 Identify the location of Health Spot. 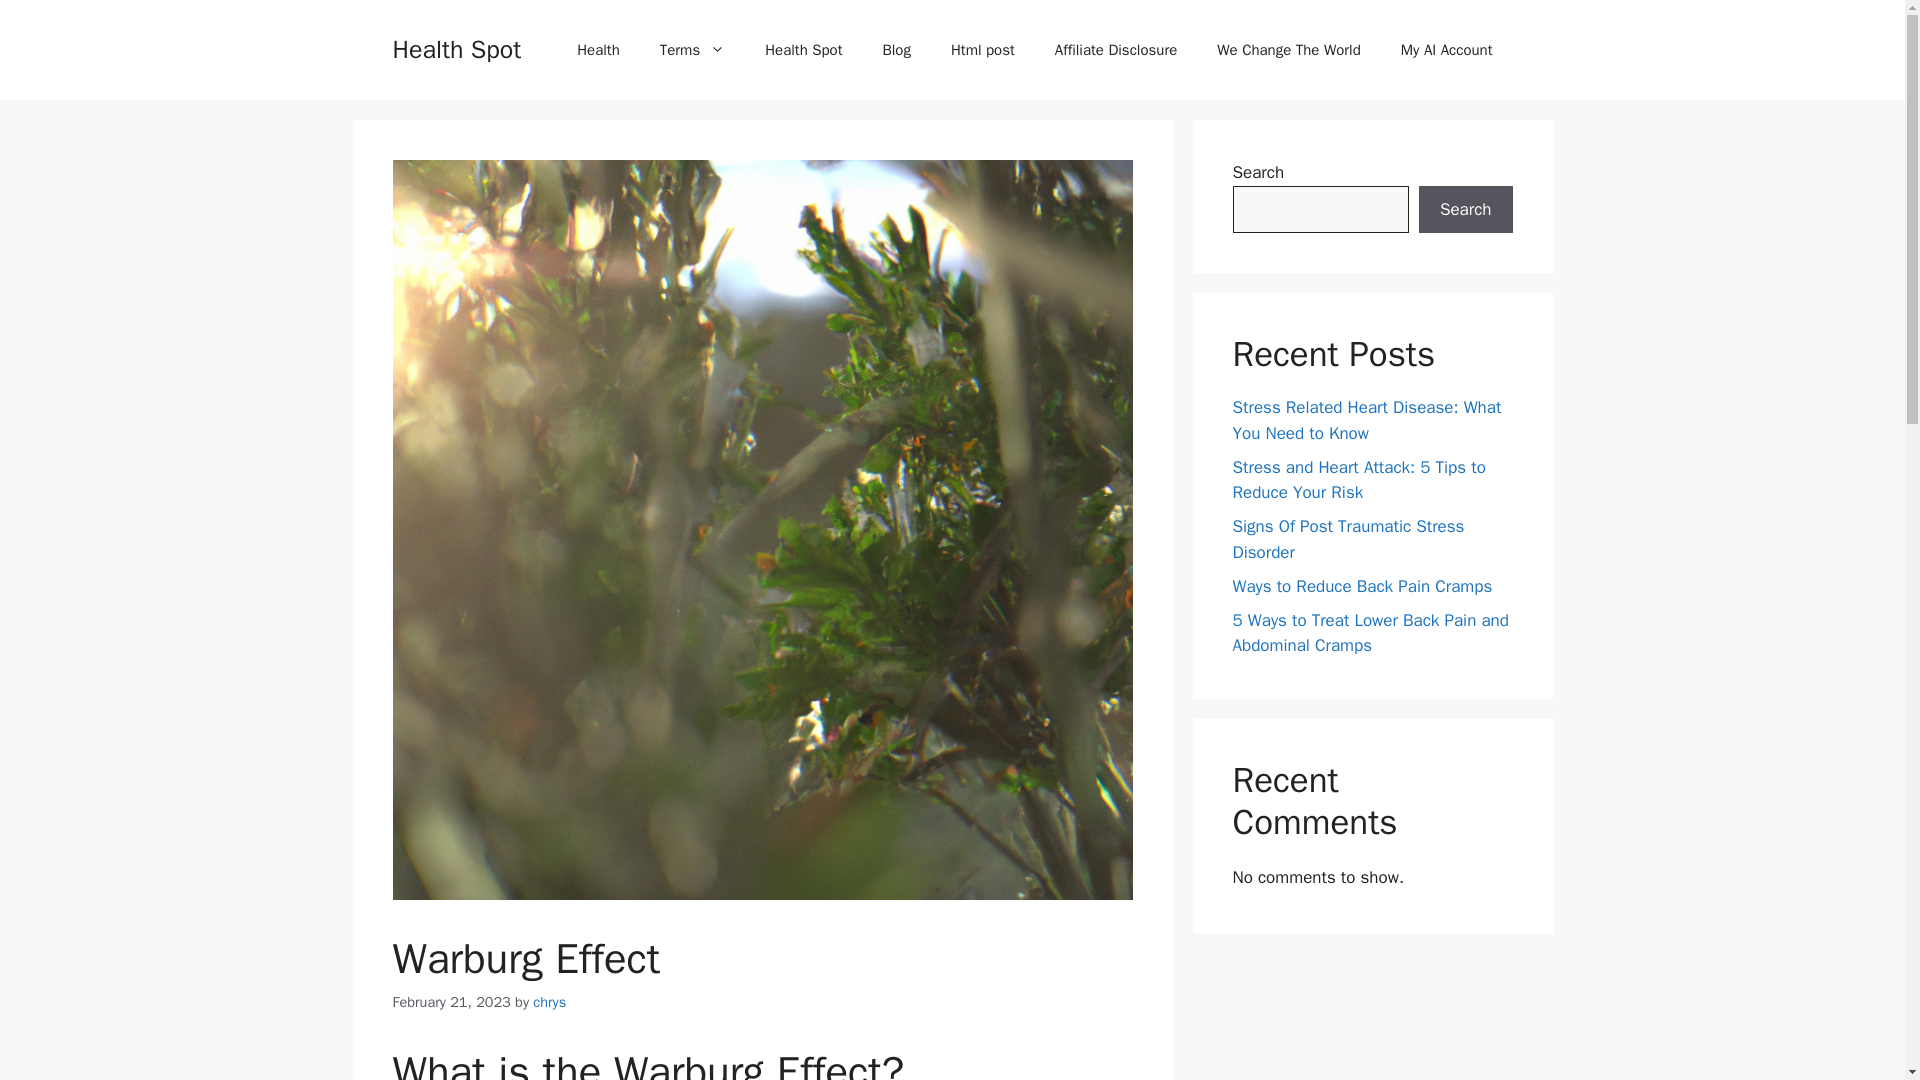
(456, 48).